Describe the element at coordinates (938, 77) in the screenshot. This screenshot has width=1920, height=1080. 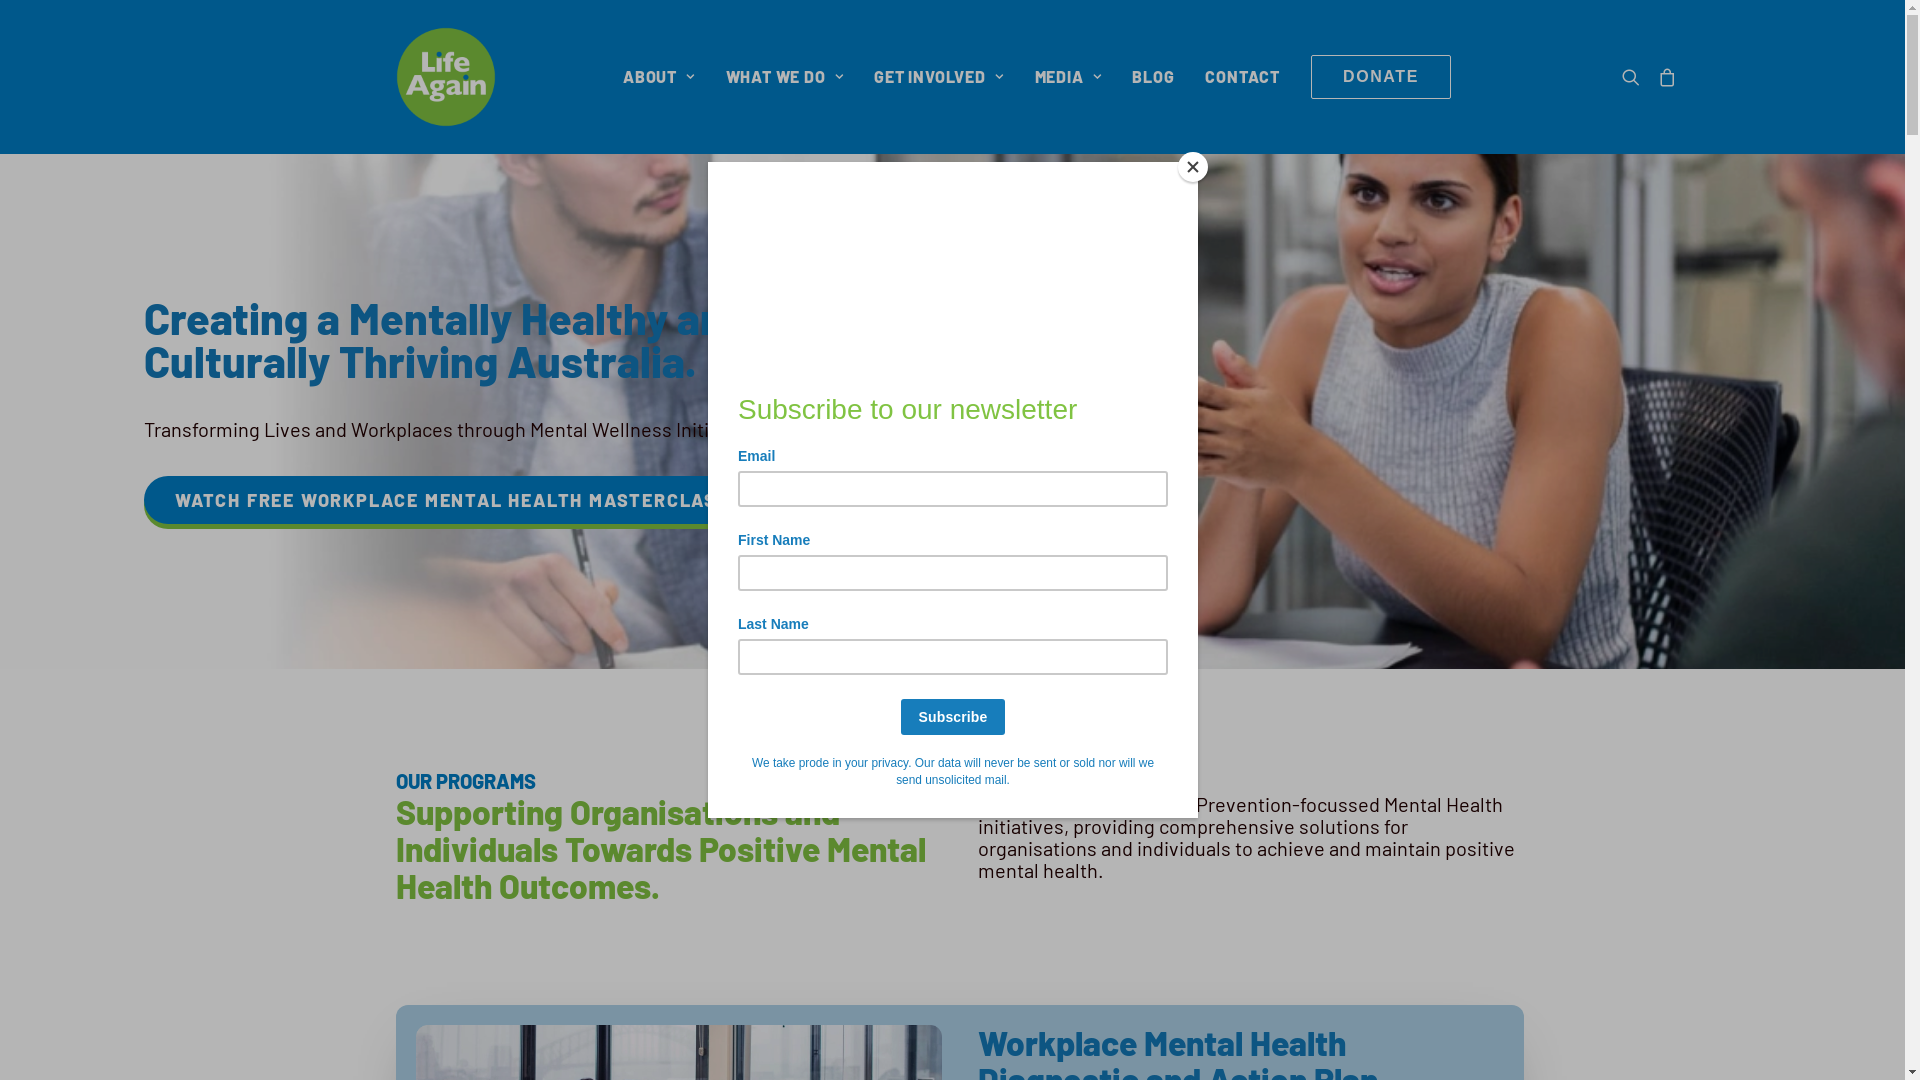
I see `GET INVOLVED` at that location.